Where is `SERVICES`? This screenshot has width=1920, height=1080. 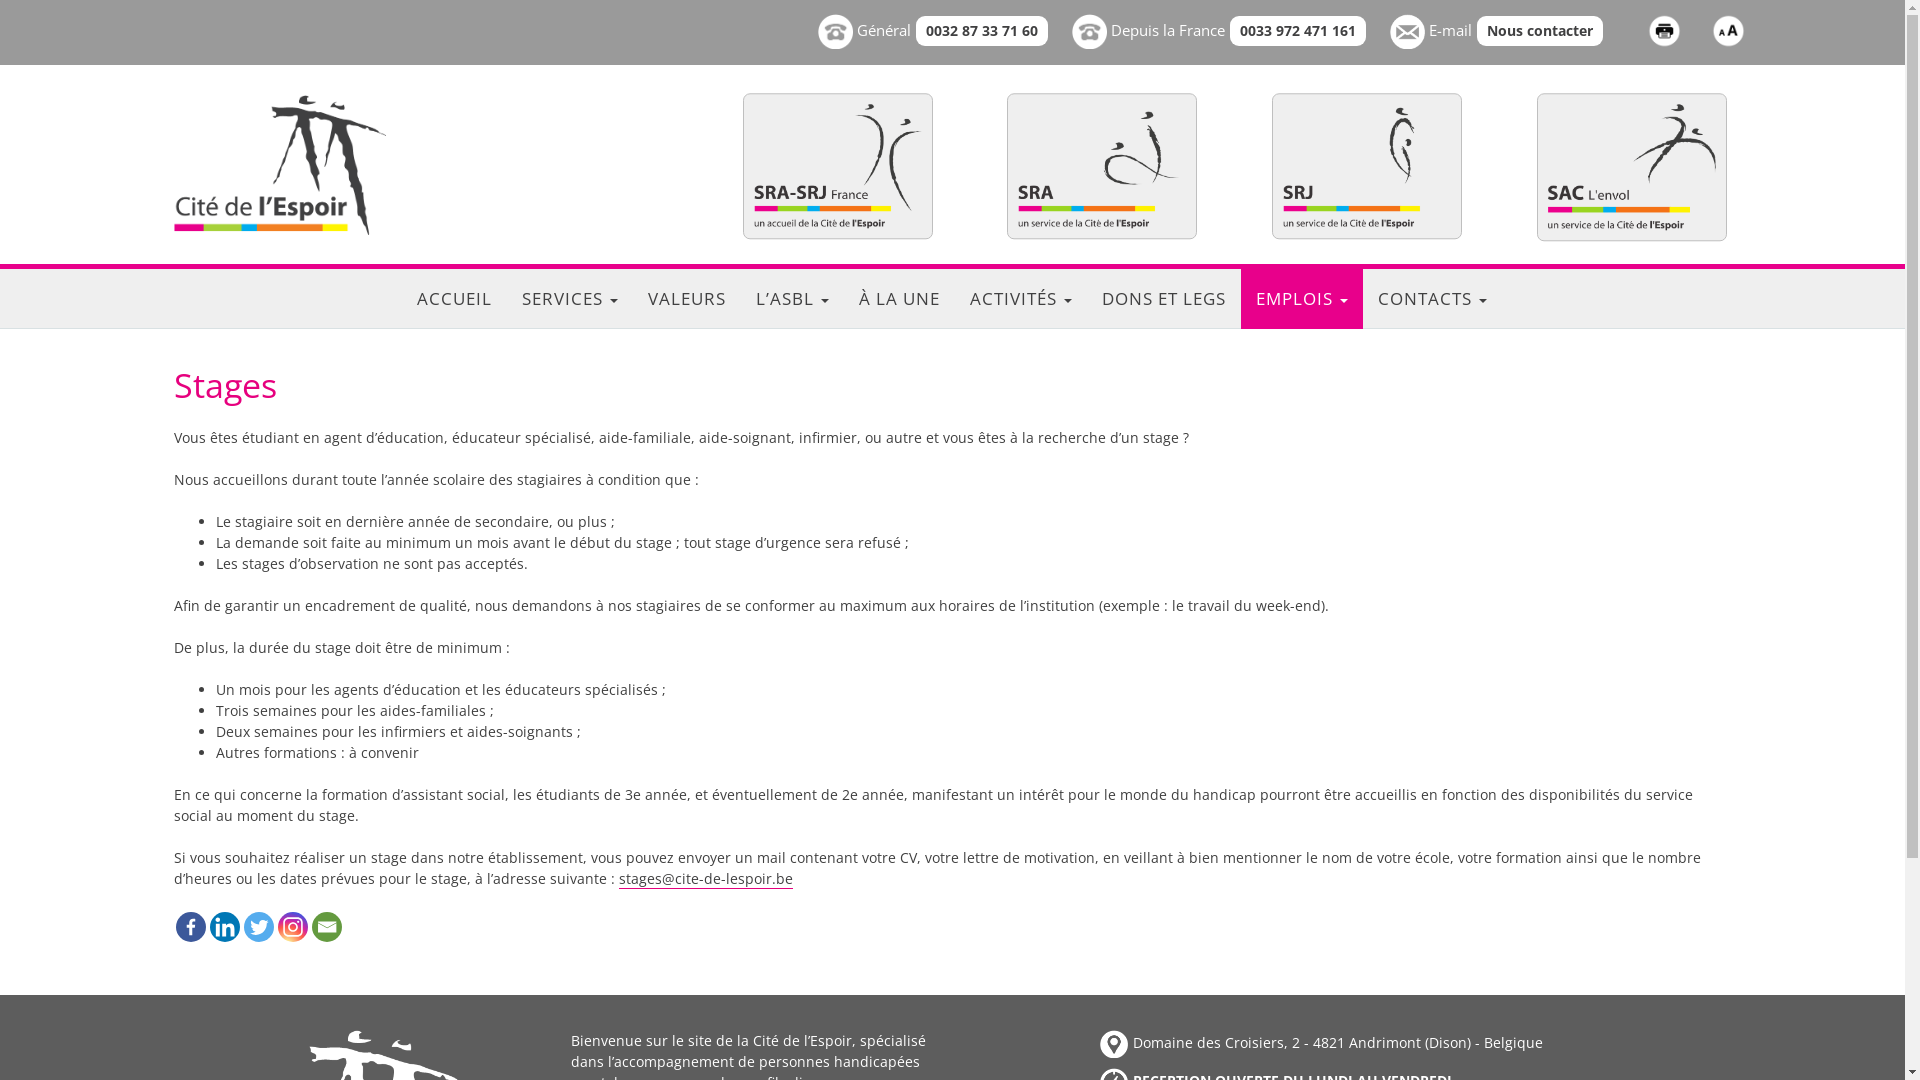
SERVICES is located at coordinates (570, 299).